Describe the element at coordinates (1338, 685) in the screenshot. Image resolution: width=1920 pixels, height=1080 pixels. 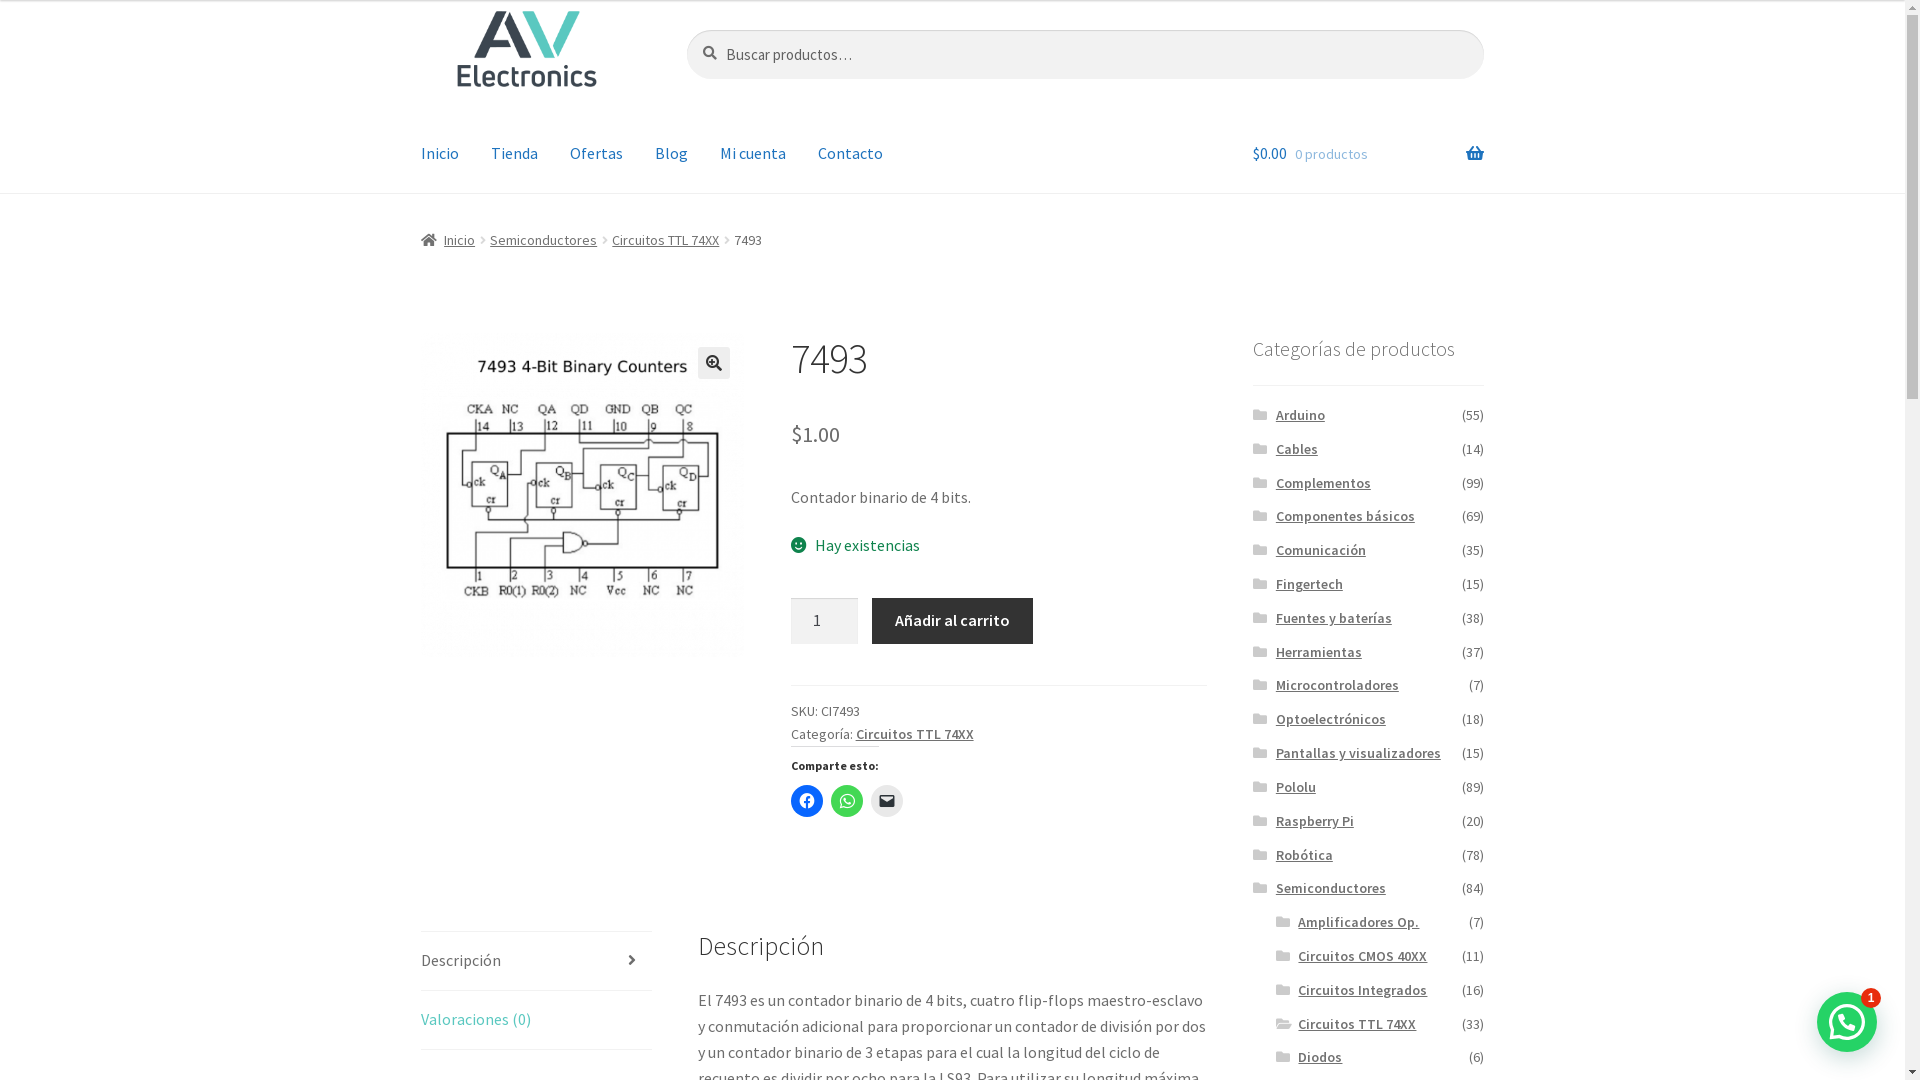
I see `Microcontroladores` at that location.